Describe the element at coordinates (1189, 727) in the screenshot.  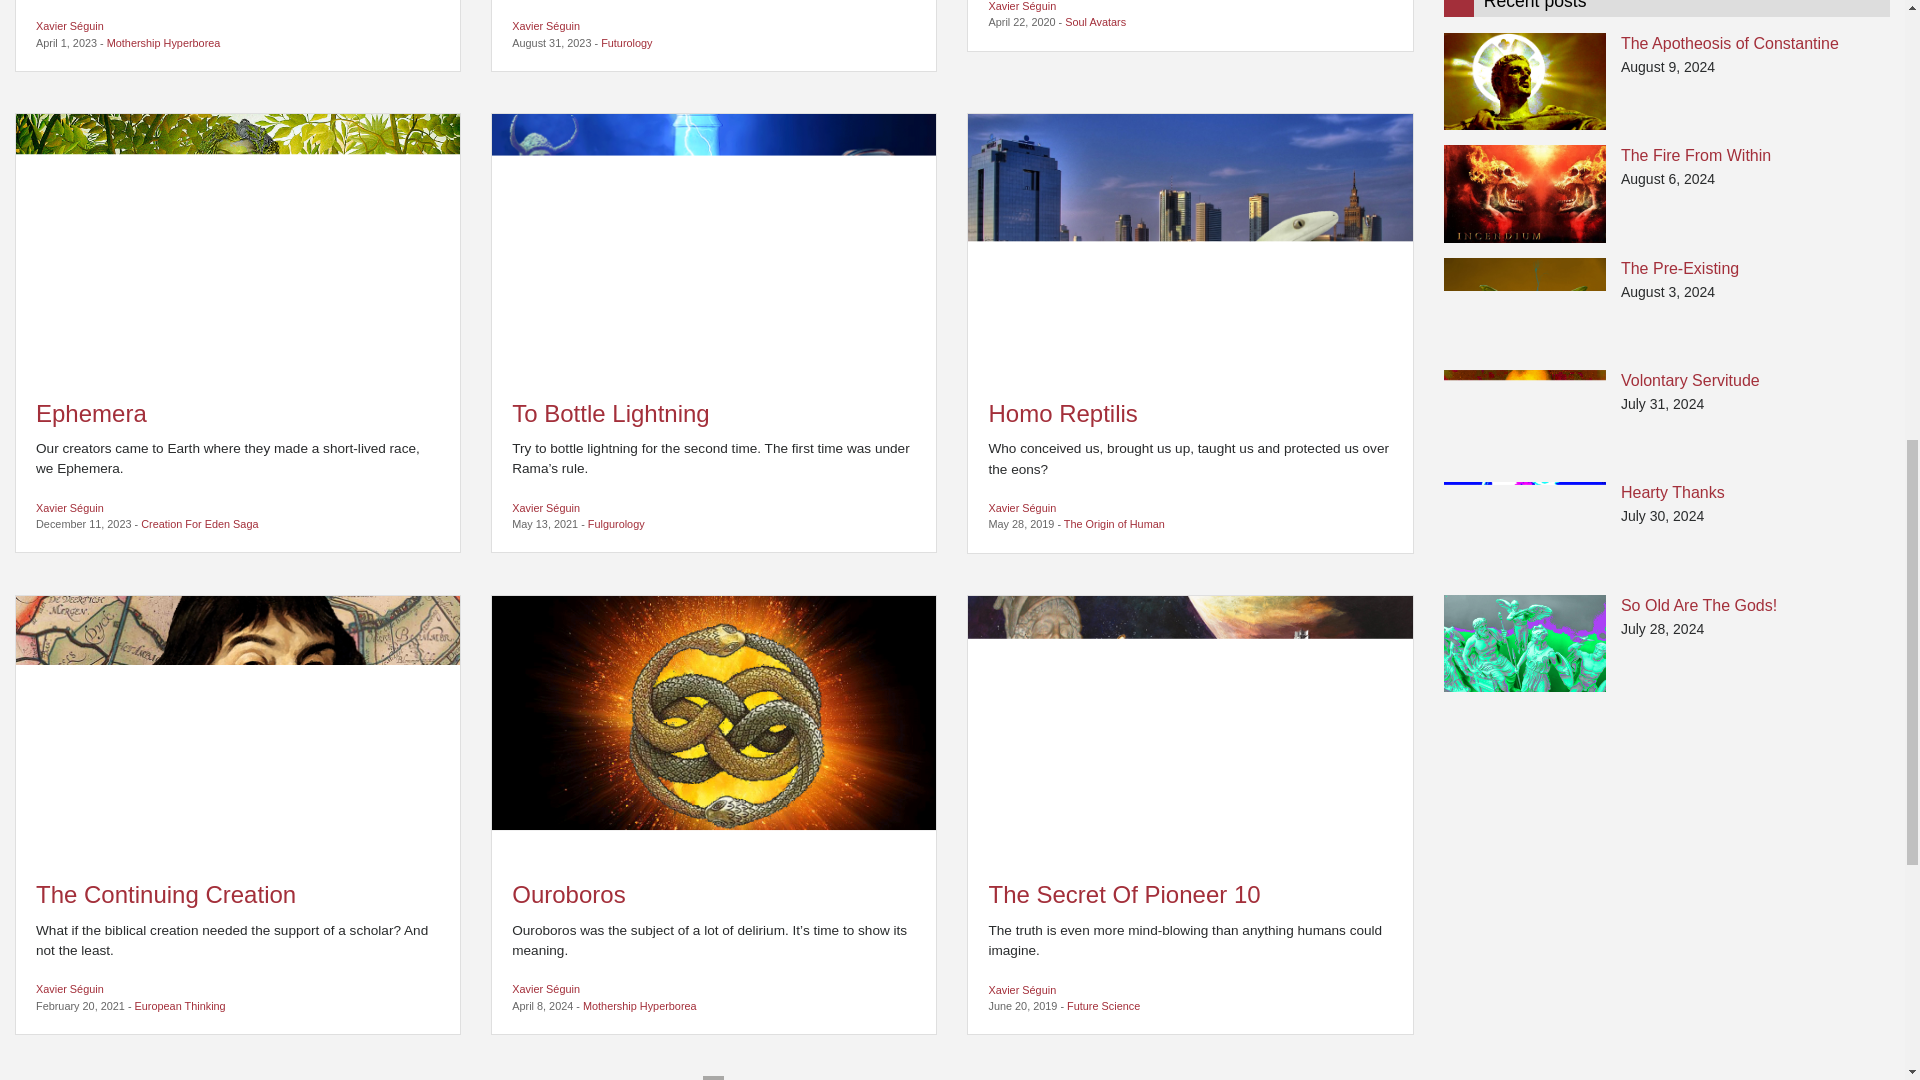
I see `The Secret Of Pioneer 10` at that location.